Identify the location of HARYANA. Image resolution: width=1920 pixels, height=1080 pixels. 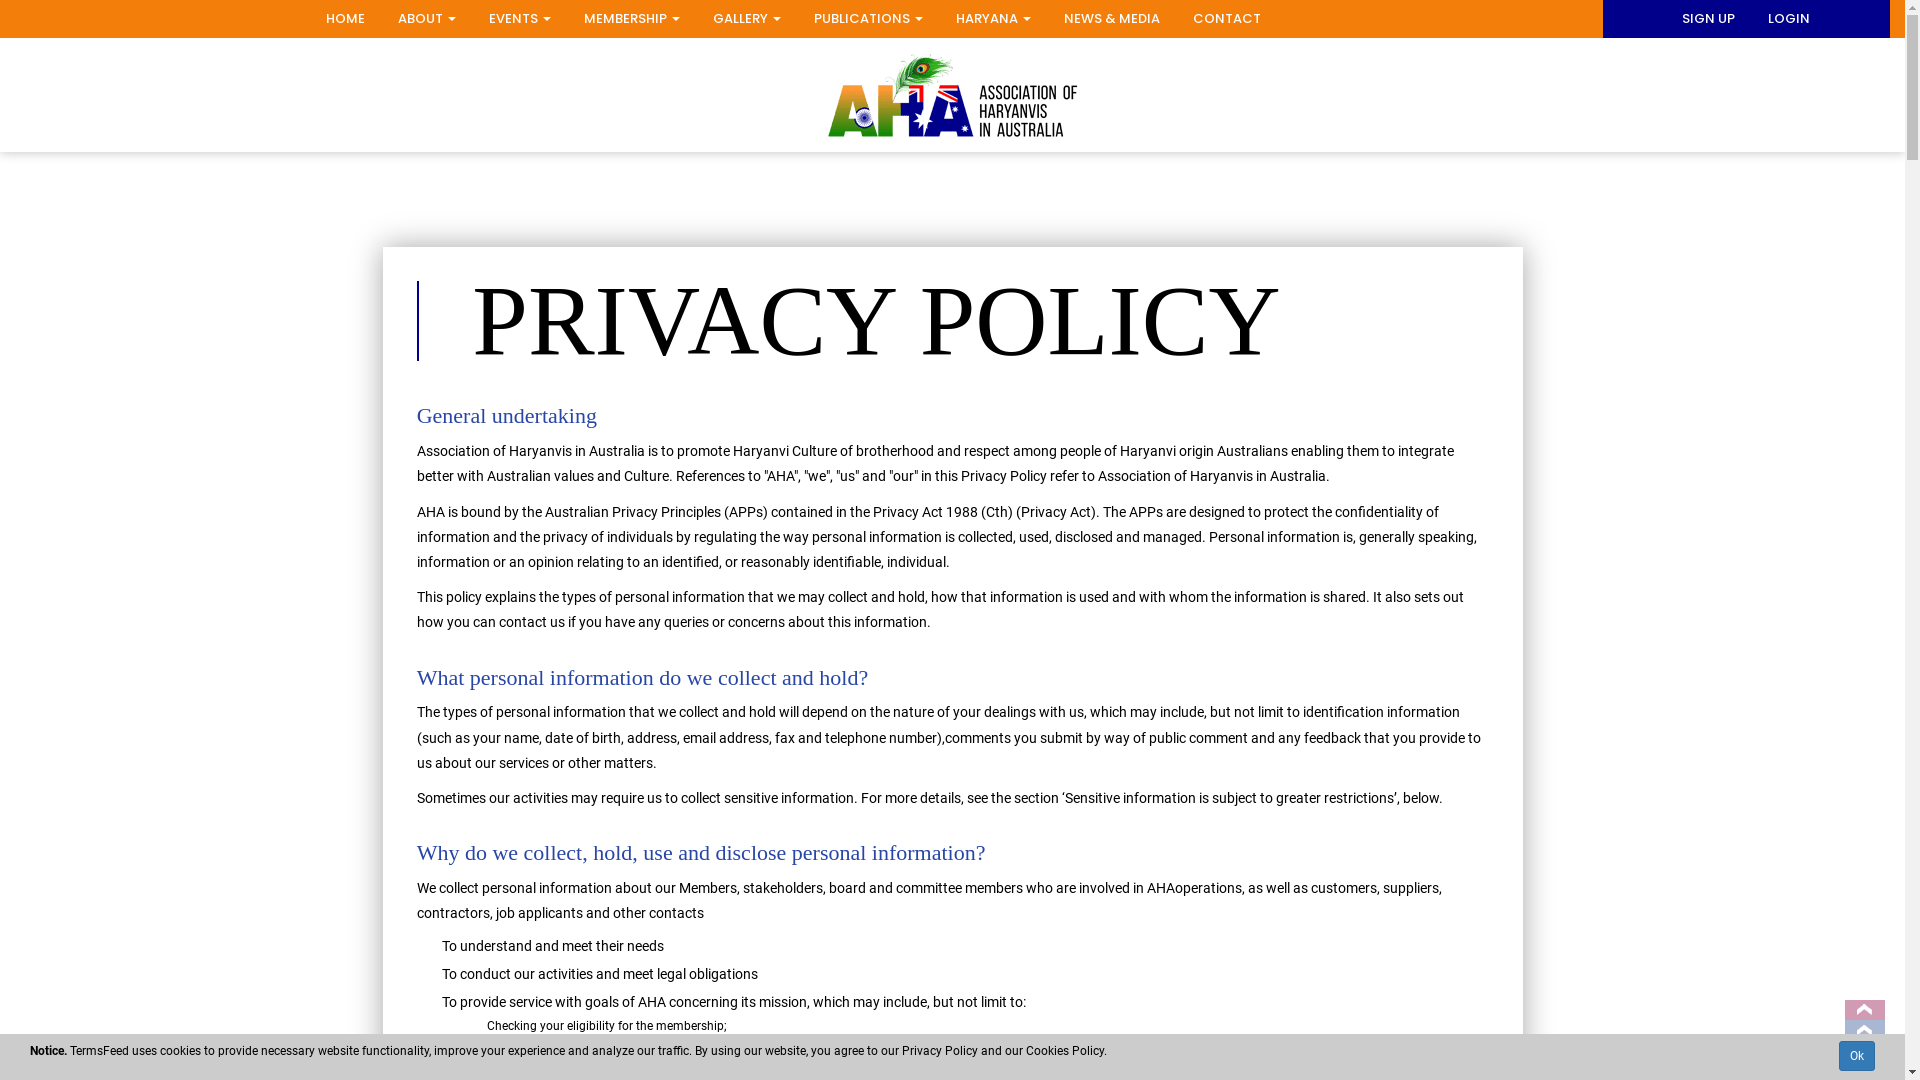
(994, 19).